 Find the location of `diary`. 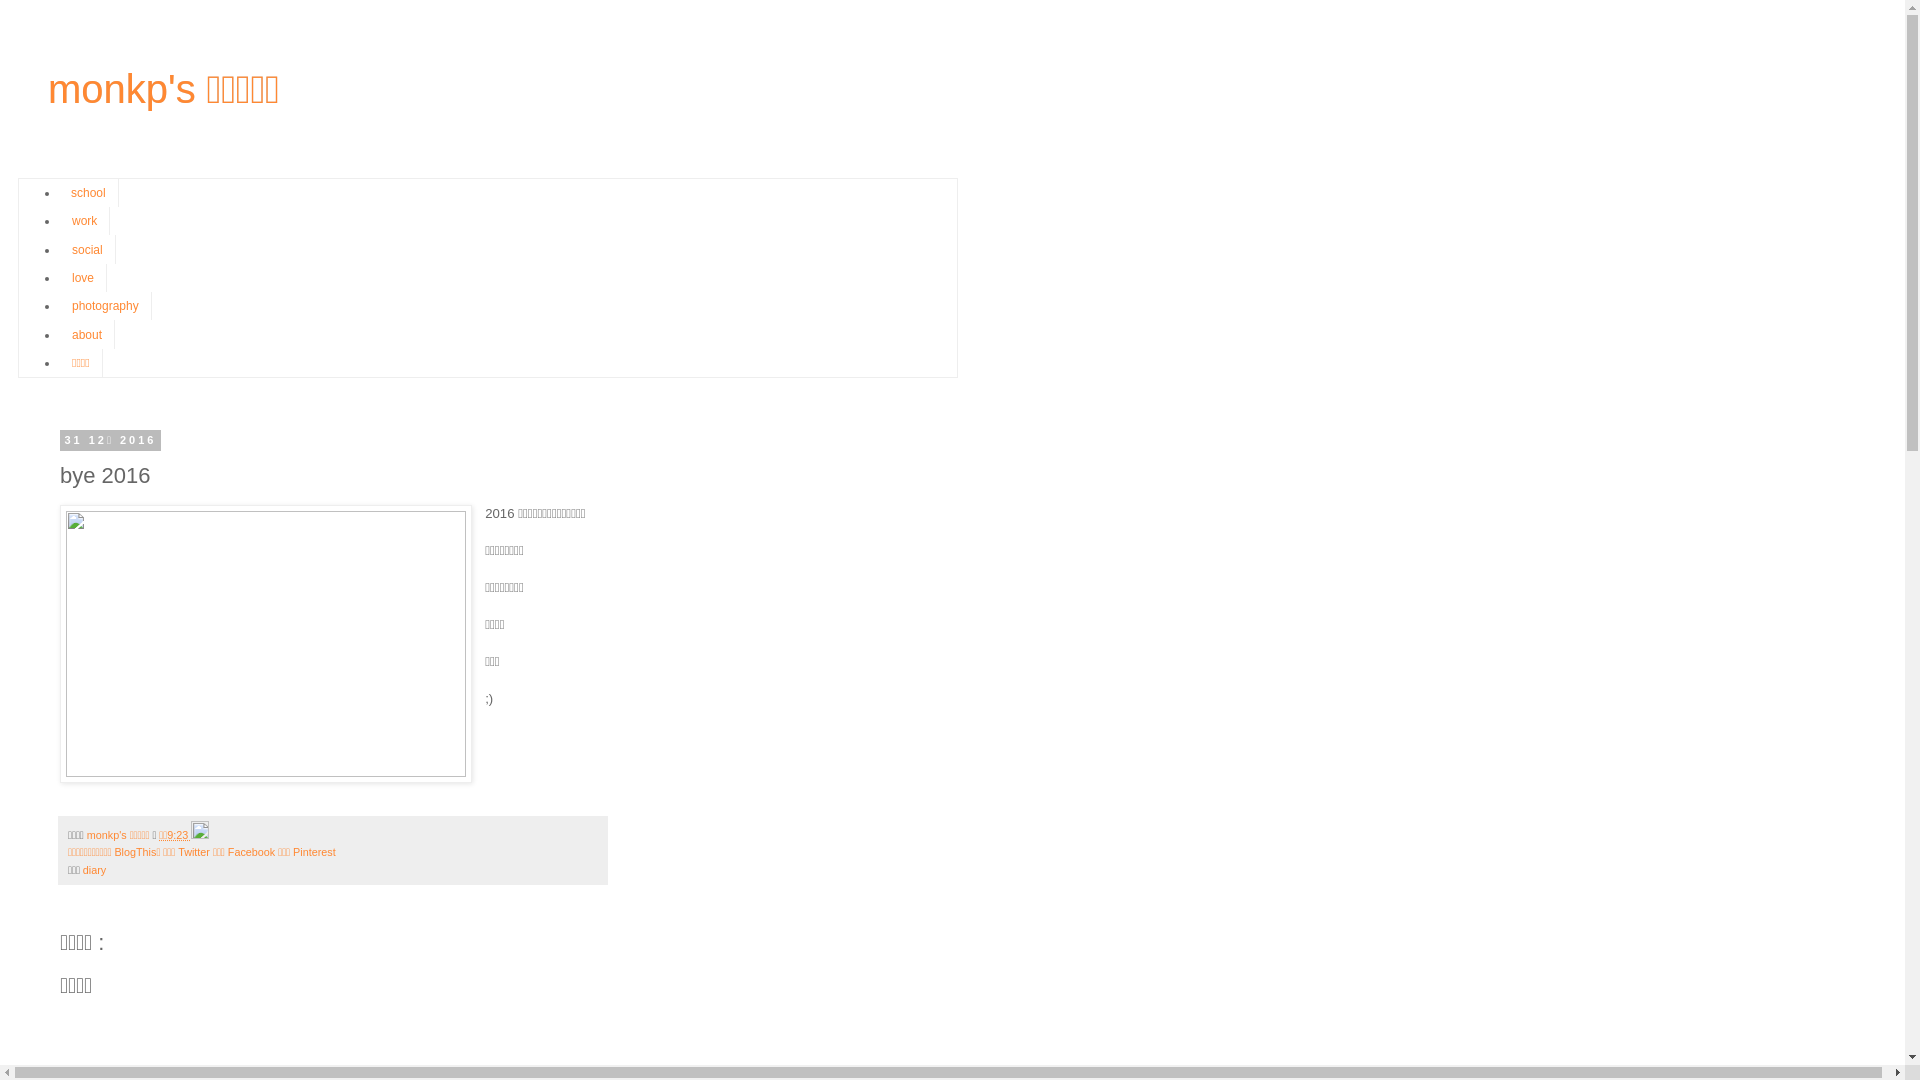

diary is located at coordinates (94, 870).